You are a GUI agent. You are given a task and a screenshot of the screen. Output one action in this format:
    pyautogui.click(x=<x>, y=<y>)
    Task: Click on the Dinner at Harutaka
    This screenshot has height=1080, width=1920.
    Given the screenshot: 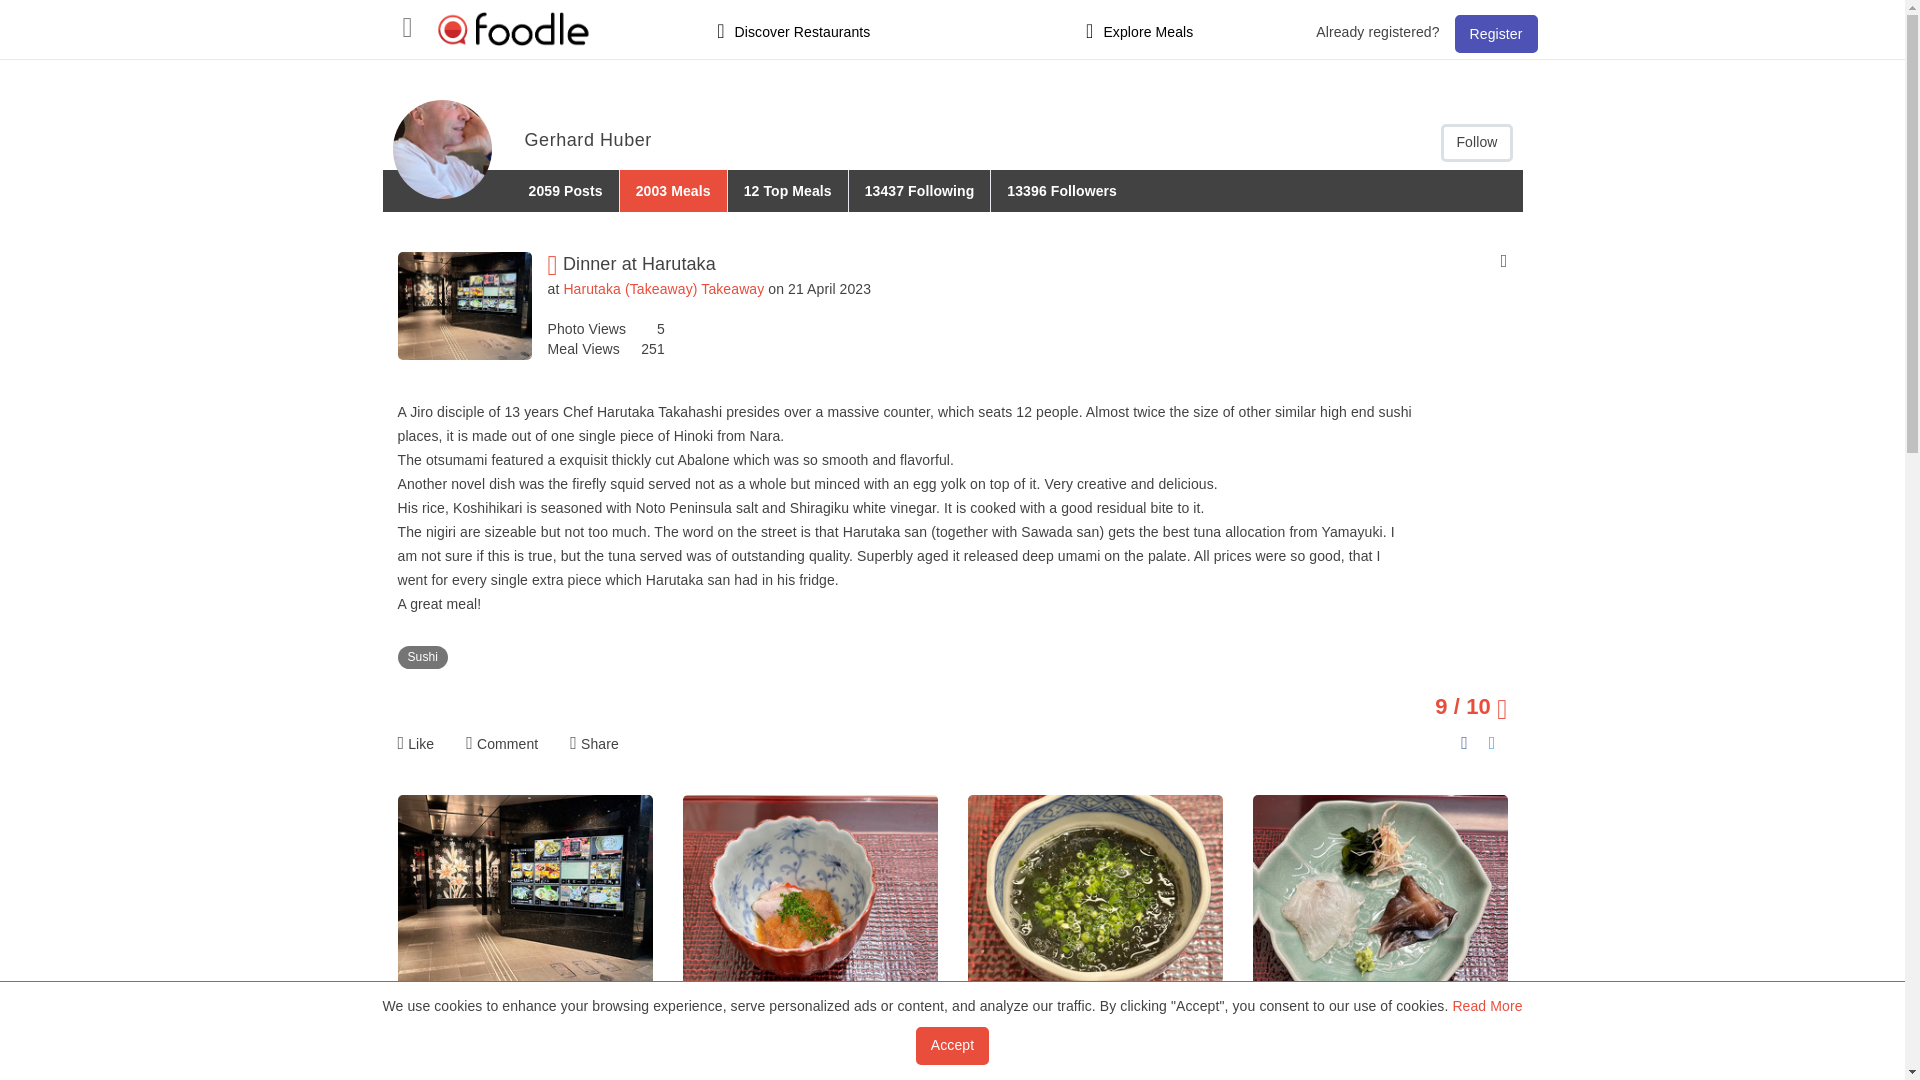 What is the action you would take?
    pyautogui.click(x=524, y=1074)
    